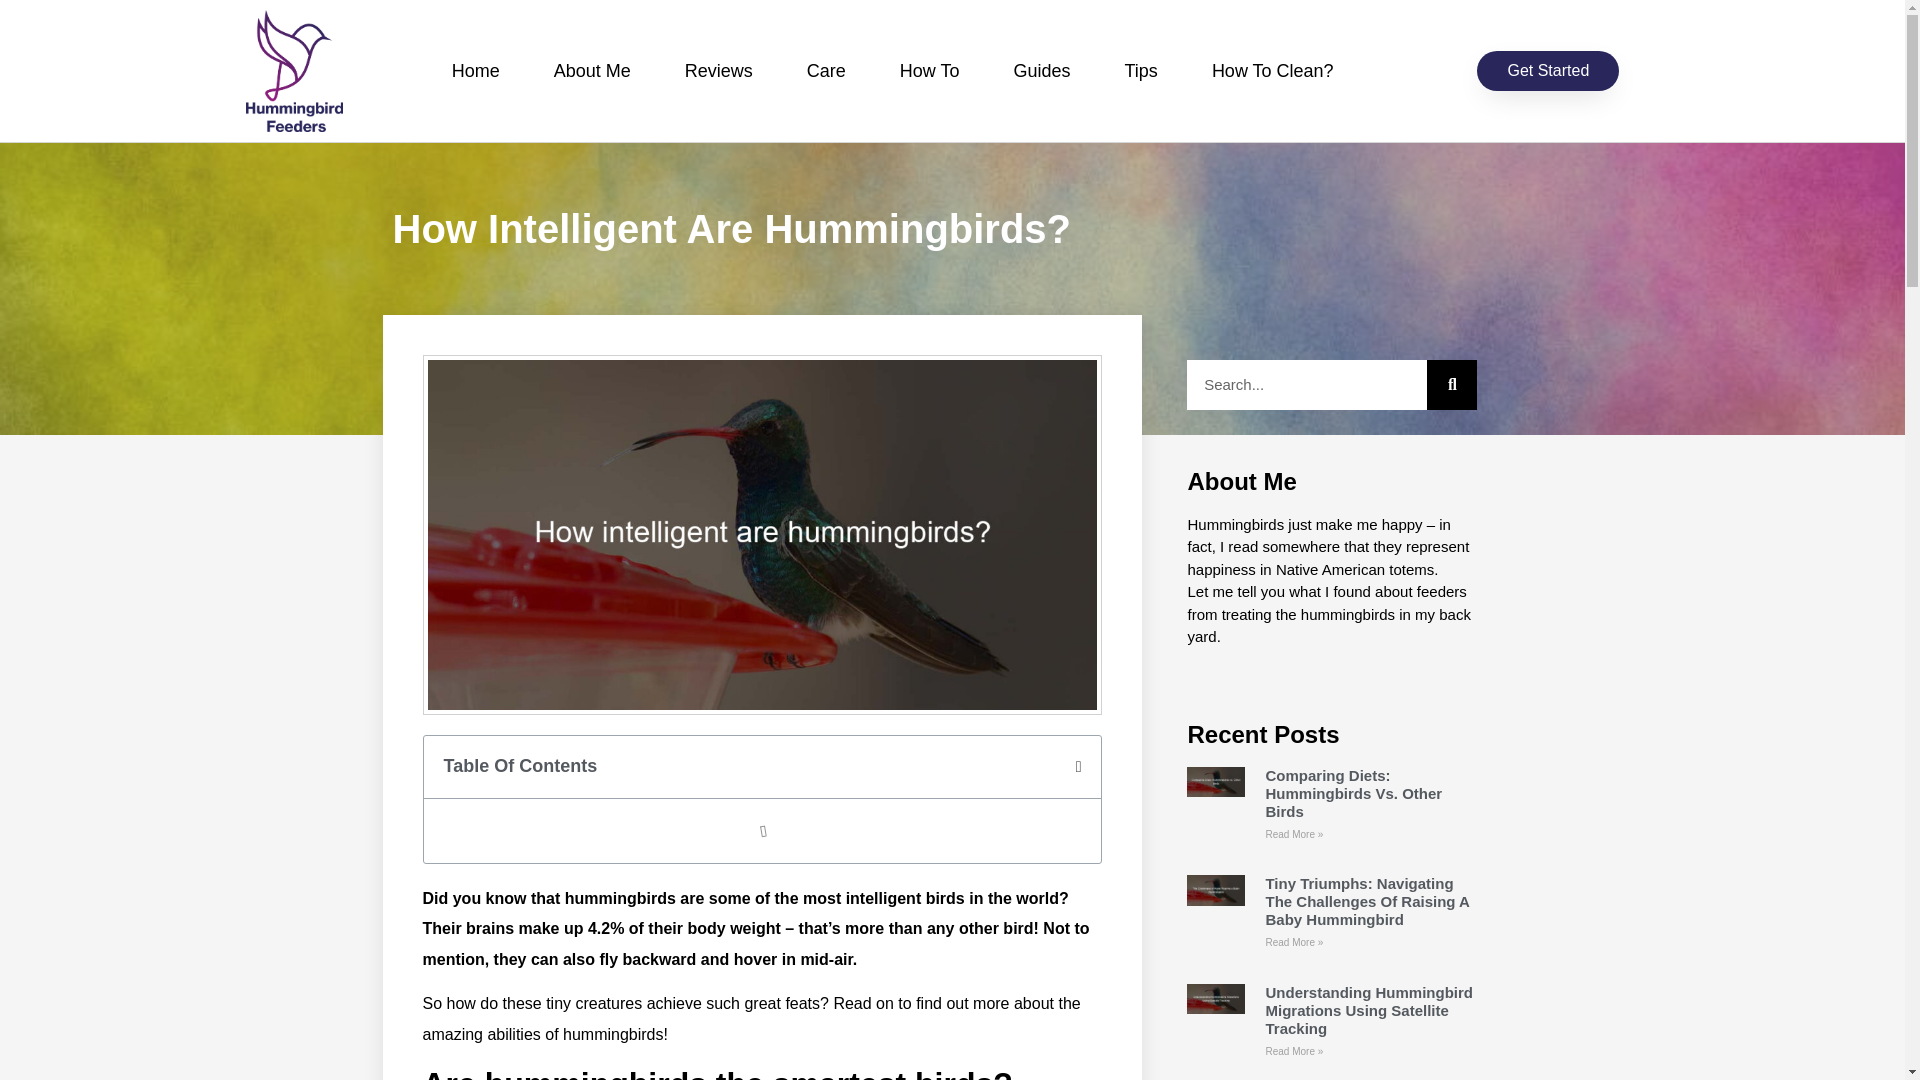  I want to click on About Me, so click(592, 70).